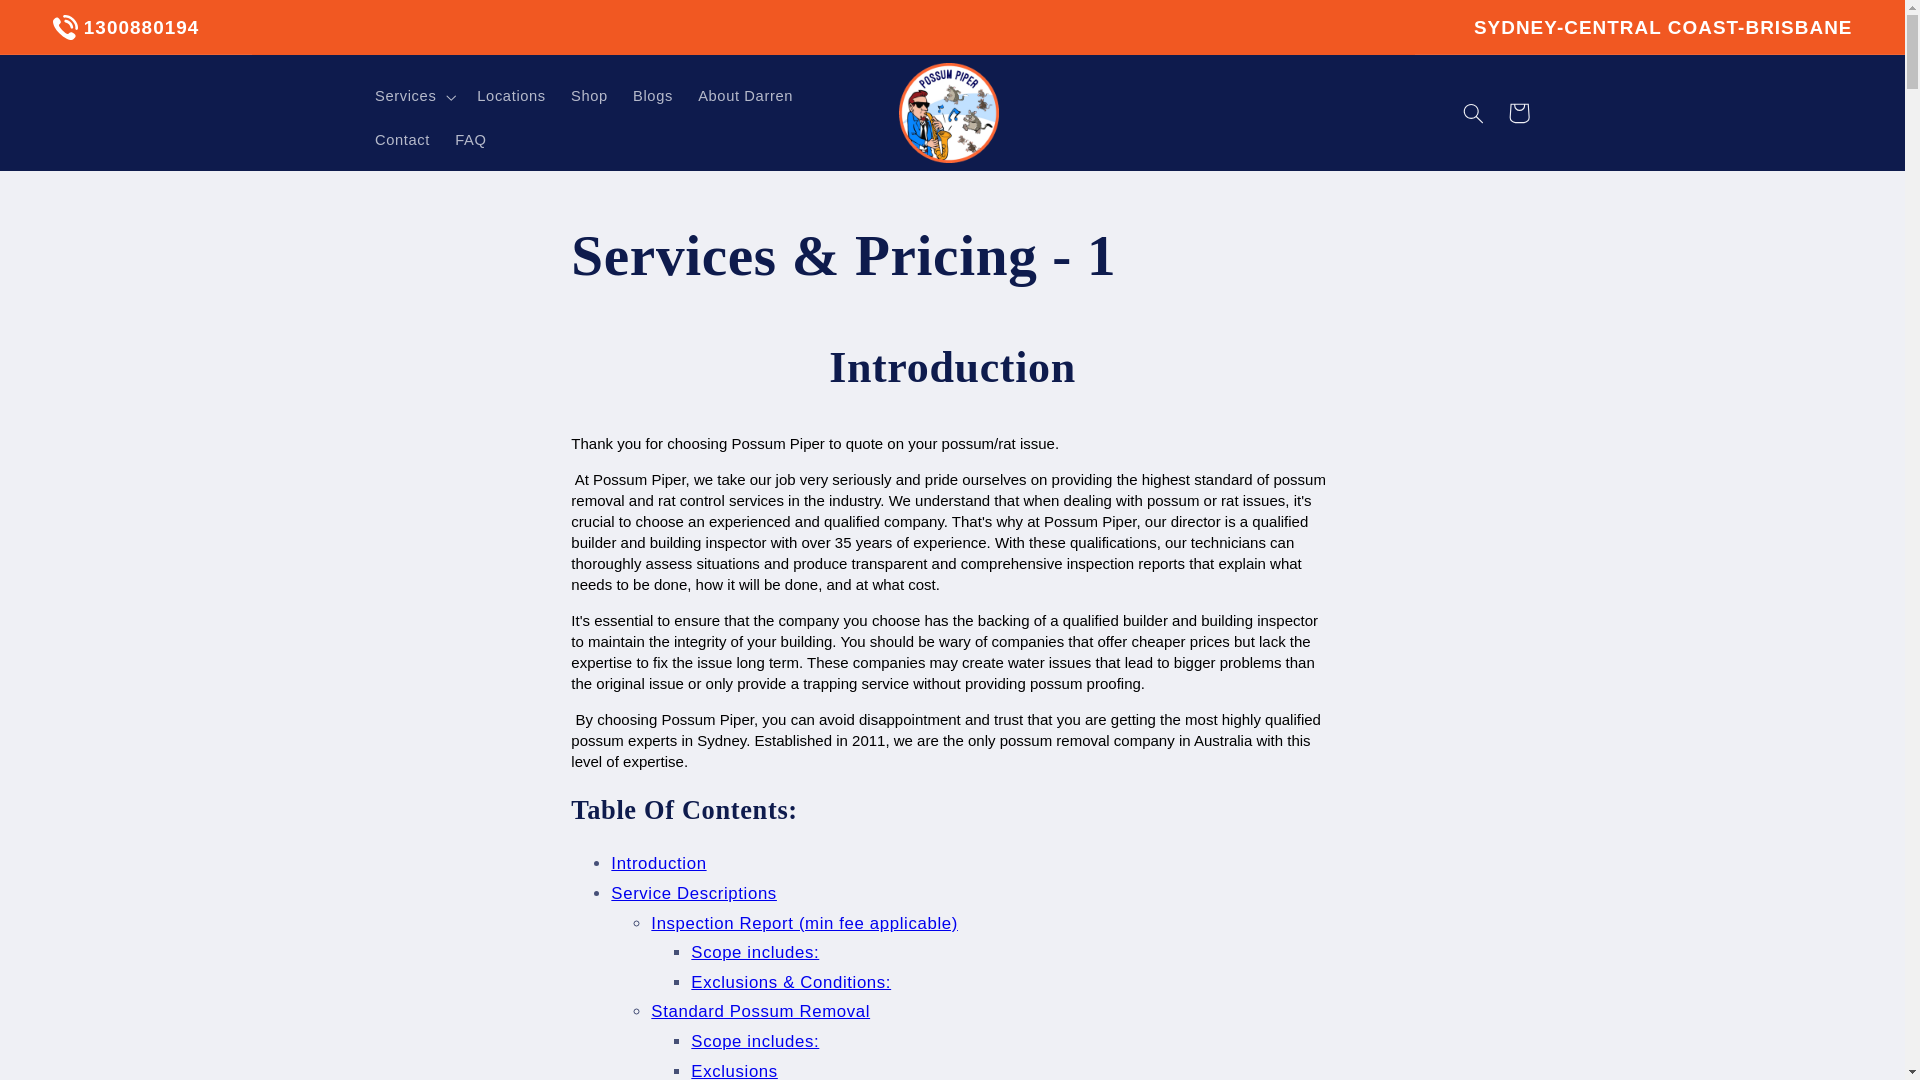  Describe the element at coordinates (746, 96) in the screenshot. I see `About Darren` at that location.